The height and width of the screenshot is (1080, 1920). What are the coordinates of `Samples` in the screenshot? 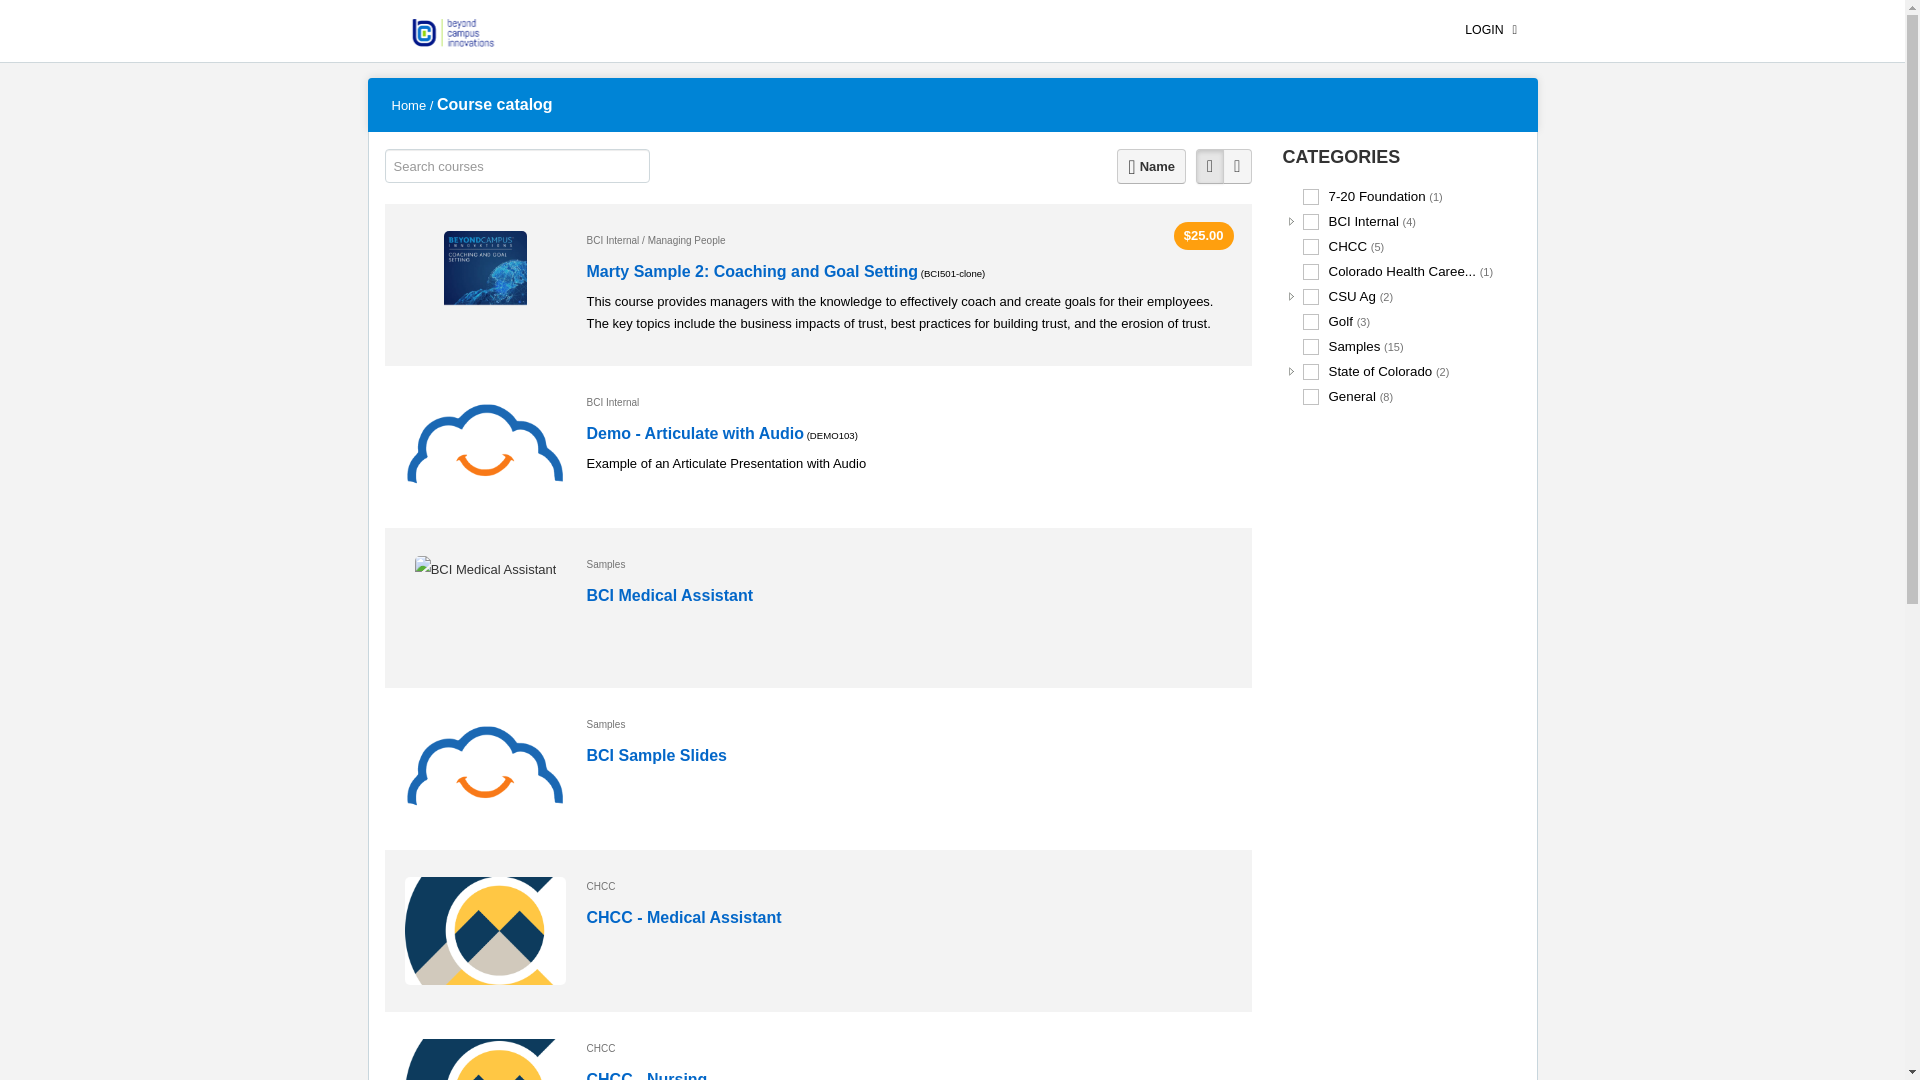 It's located at (910, 724).